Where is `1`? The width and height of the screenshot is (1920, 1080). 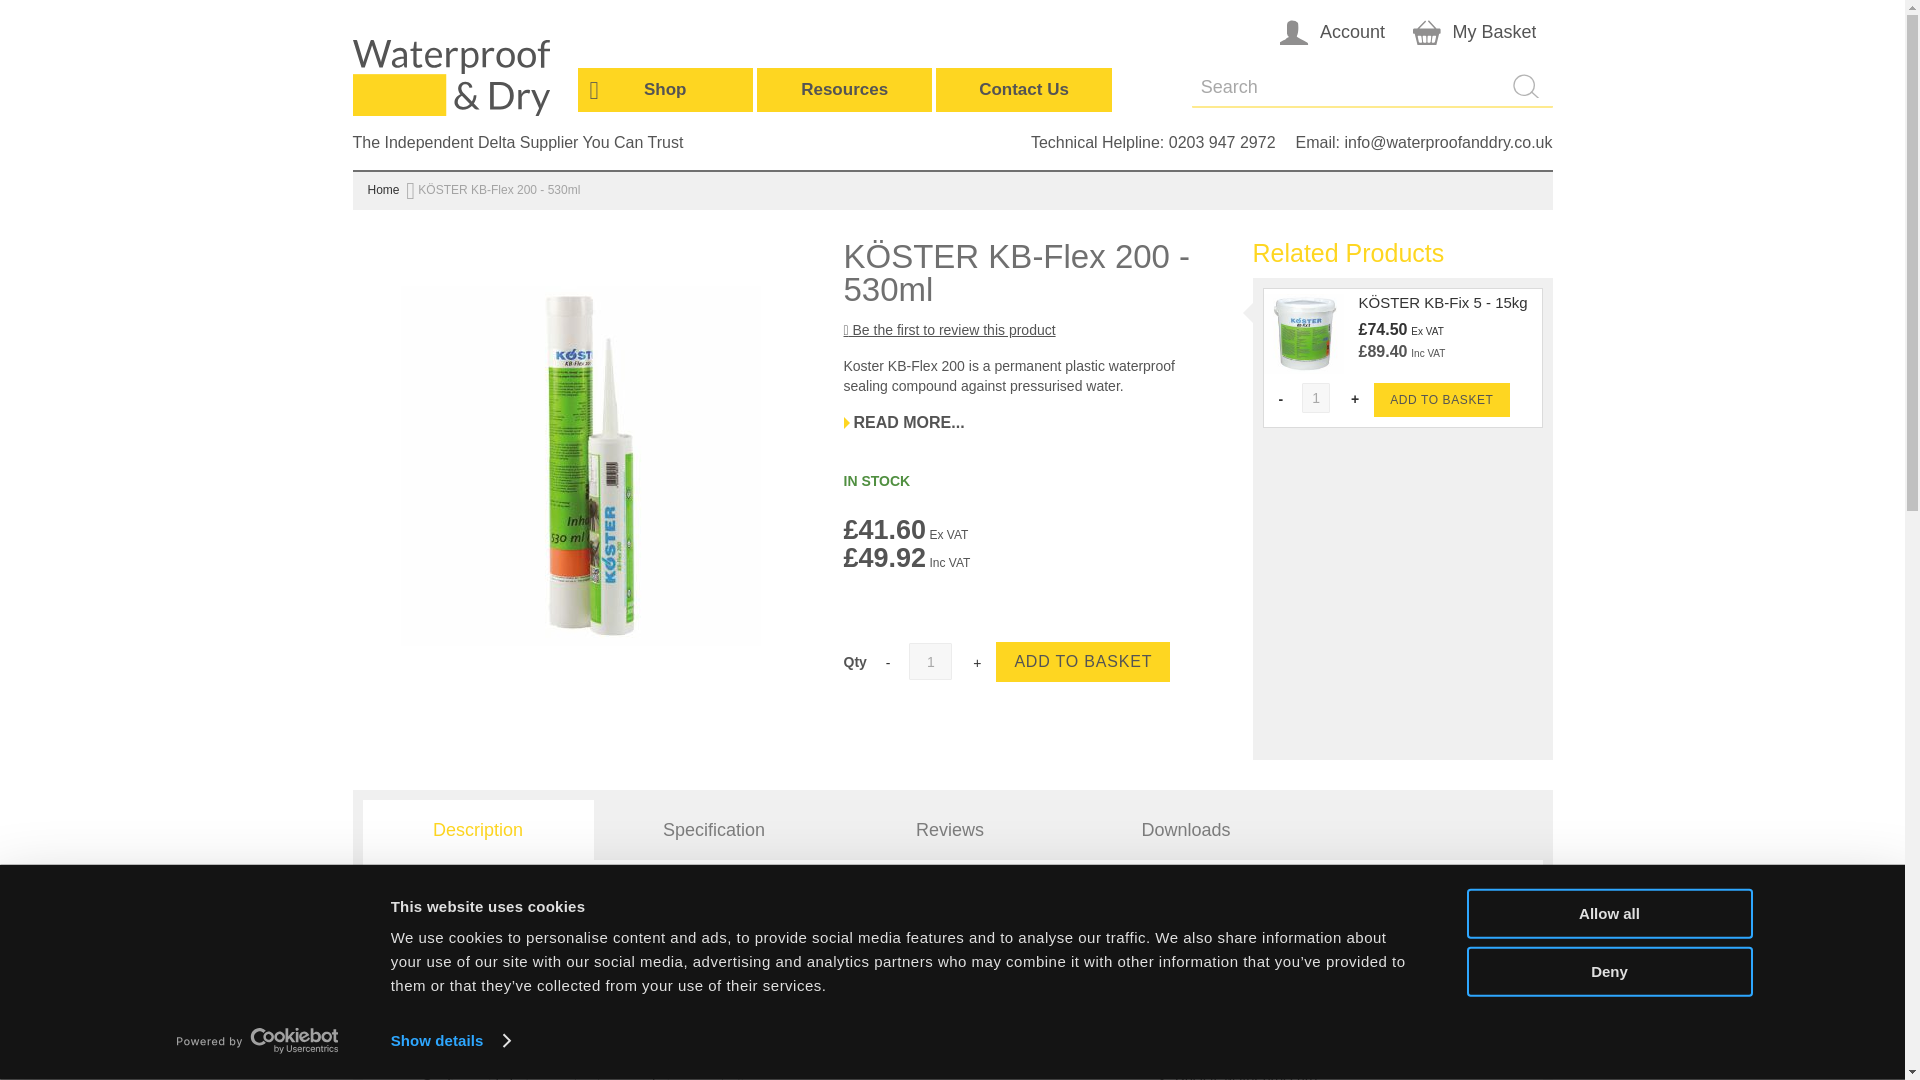
1 is located at coordinates (930, 661).